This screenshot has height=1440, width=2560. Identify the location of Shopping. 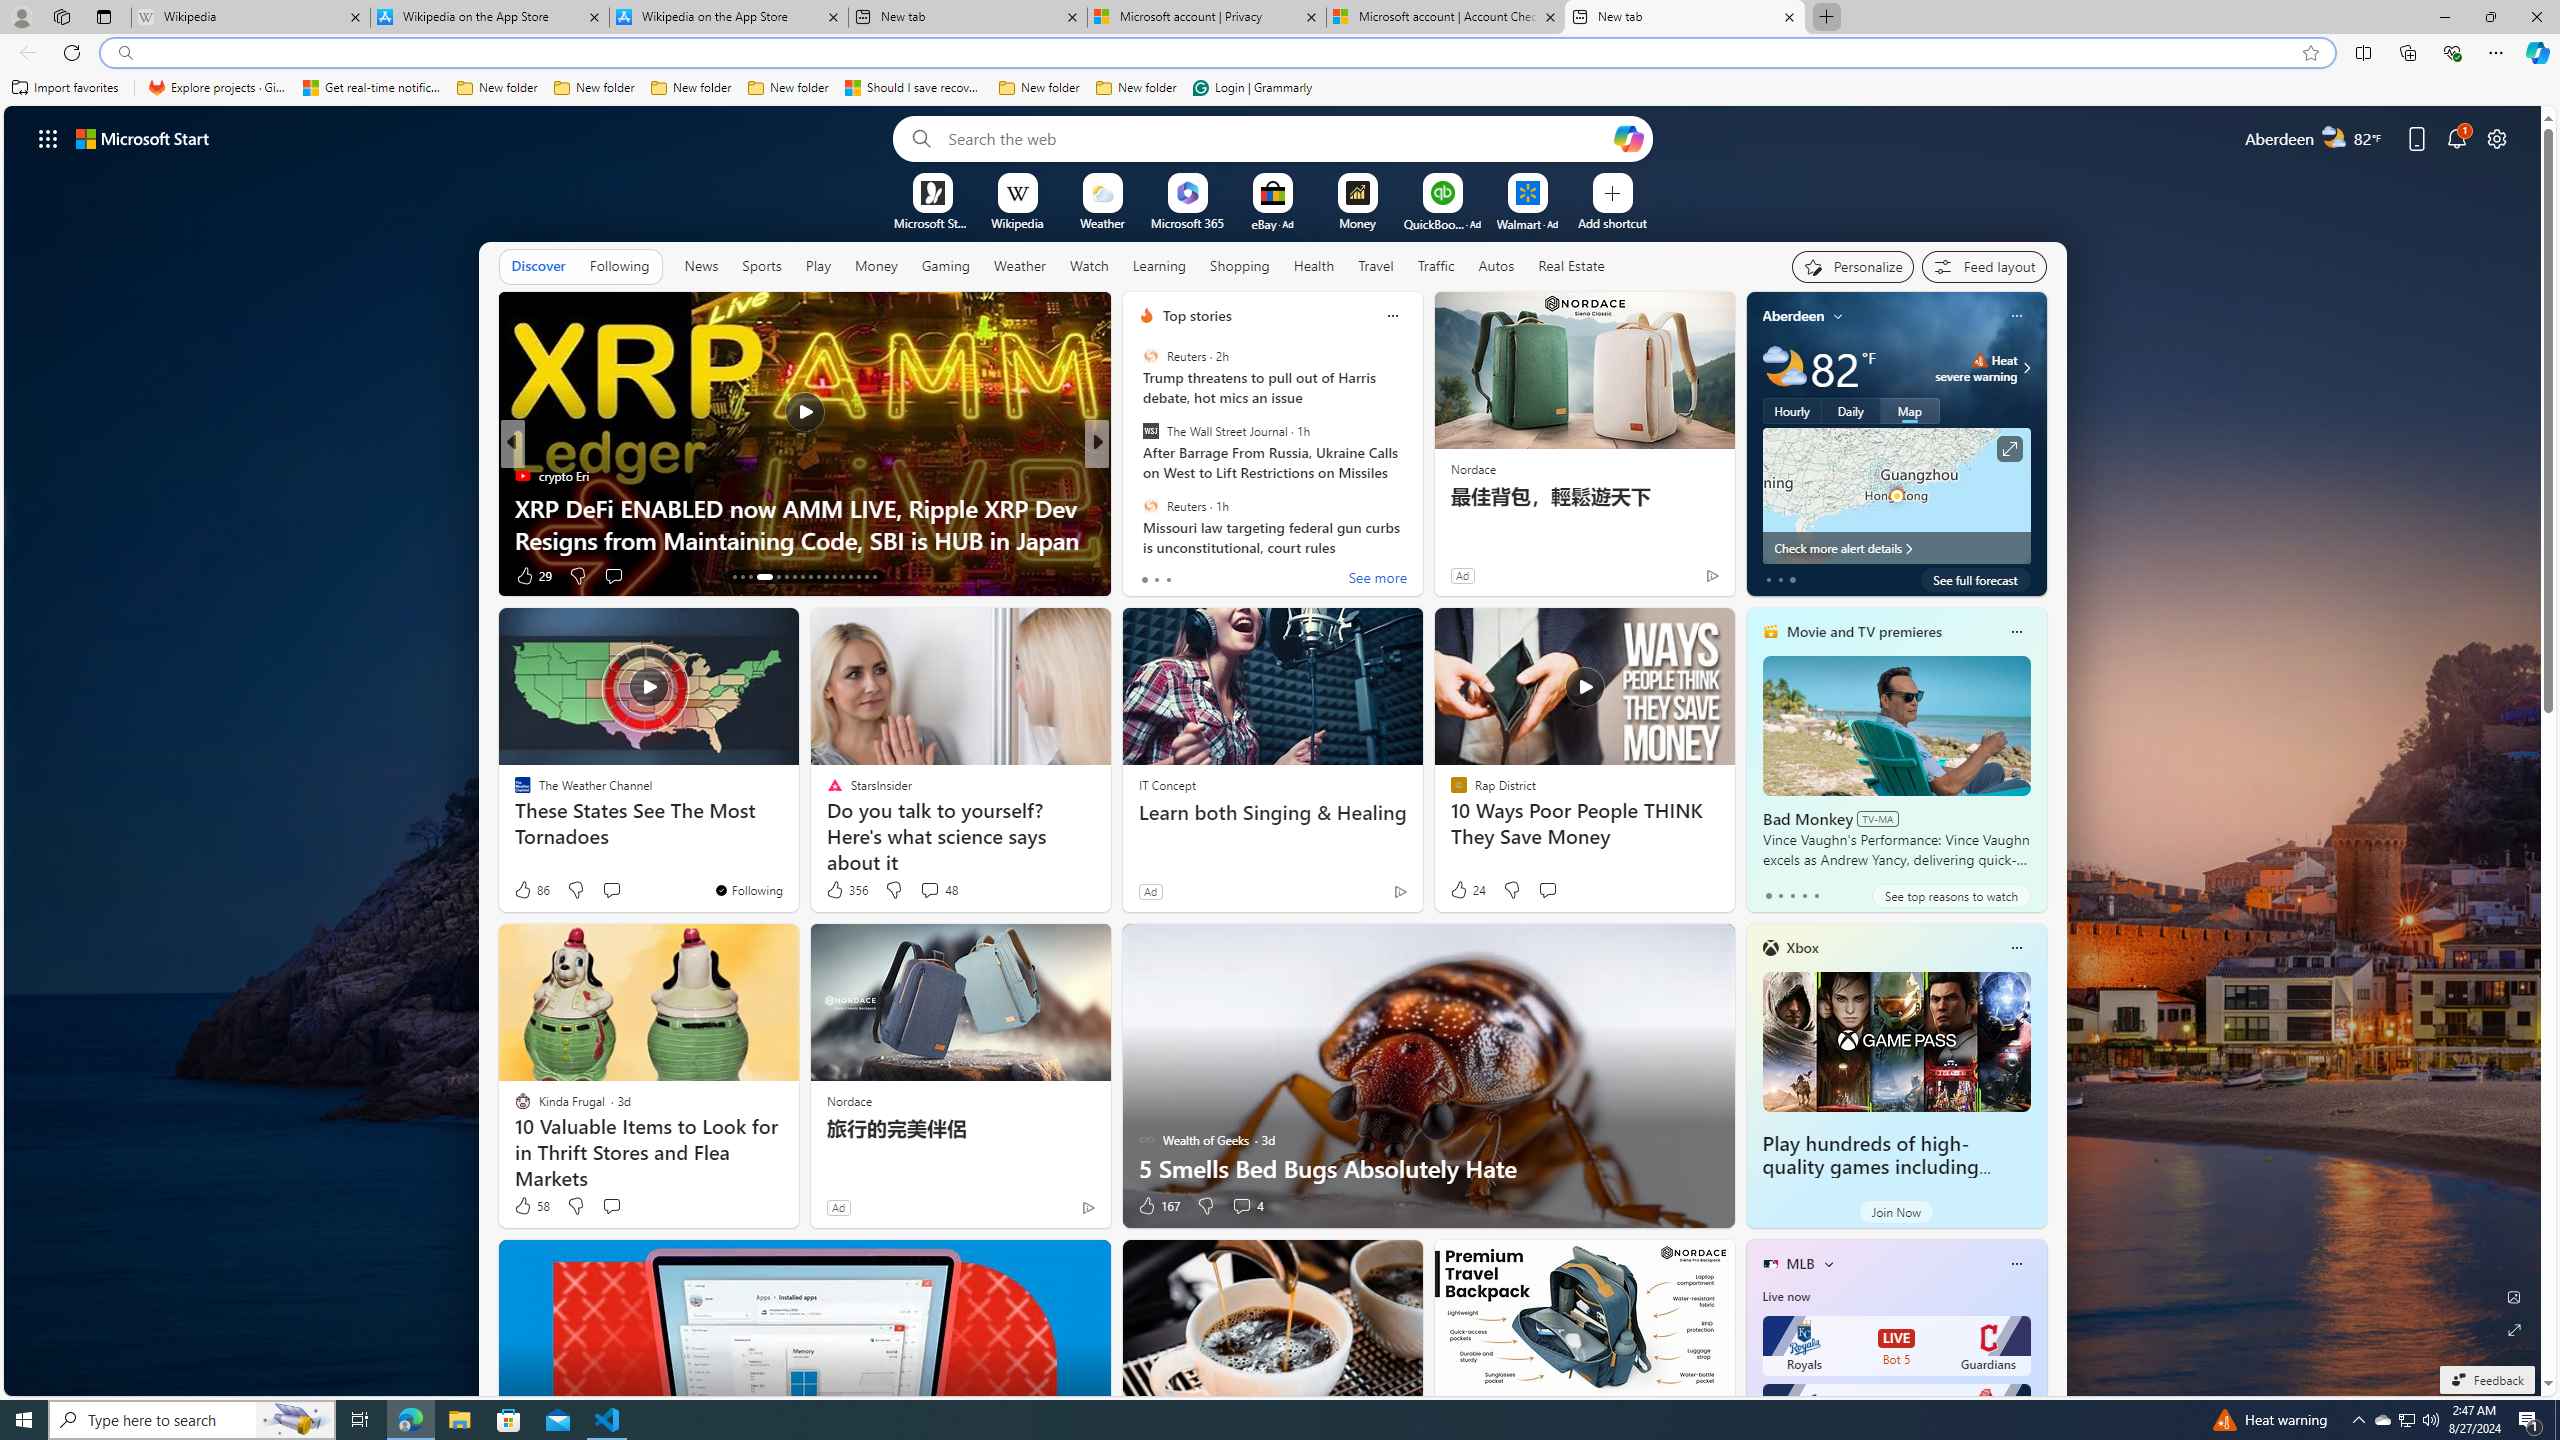
(1240, 265).